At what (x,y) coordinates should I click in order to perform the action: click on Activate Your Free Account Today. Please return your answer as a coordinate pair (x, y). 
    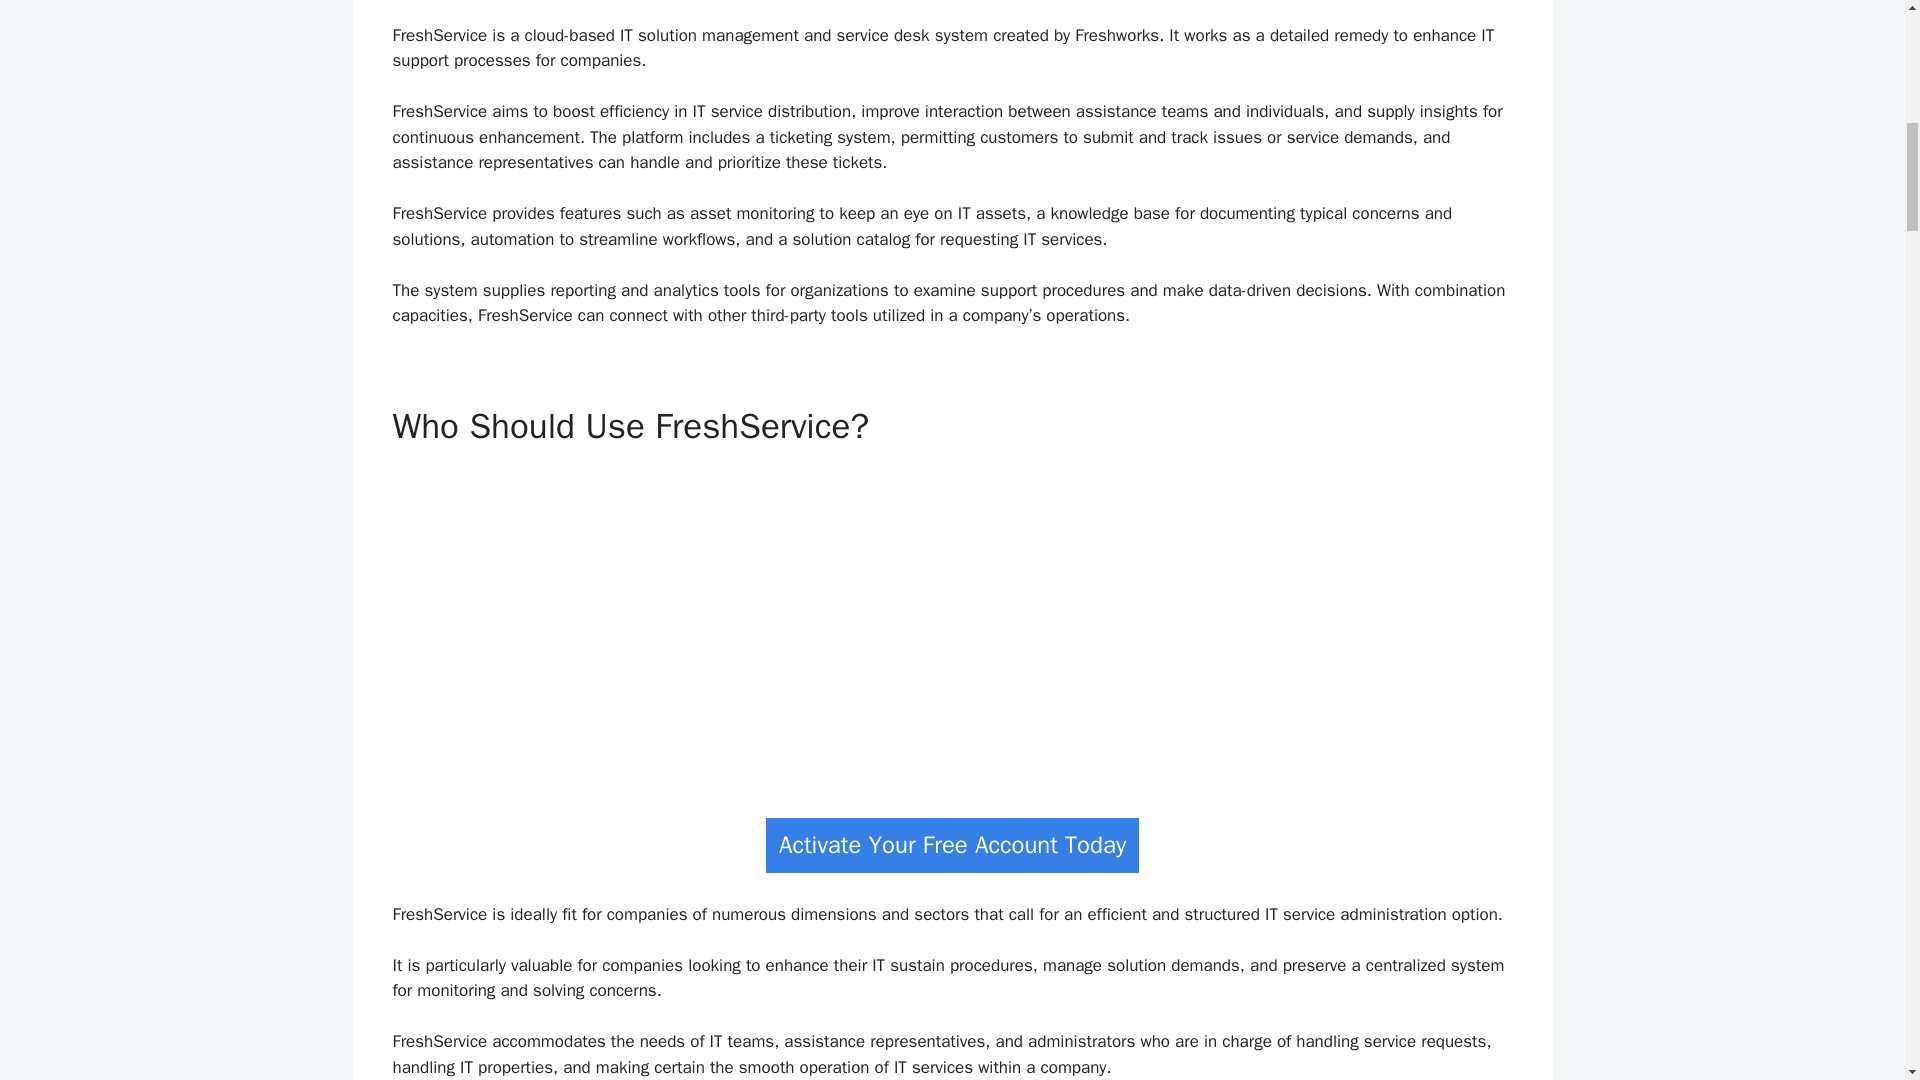
    Looking at the image, I should click on (952, 844).